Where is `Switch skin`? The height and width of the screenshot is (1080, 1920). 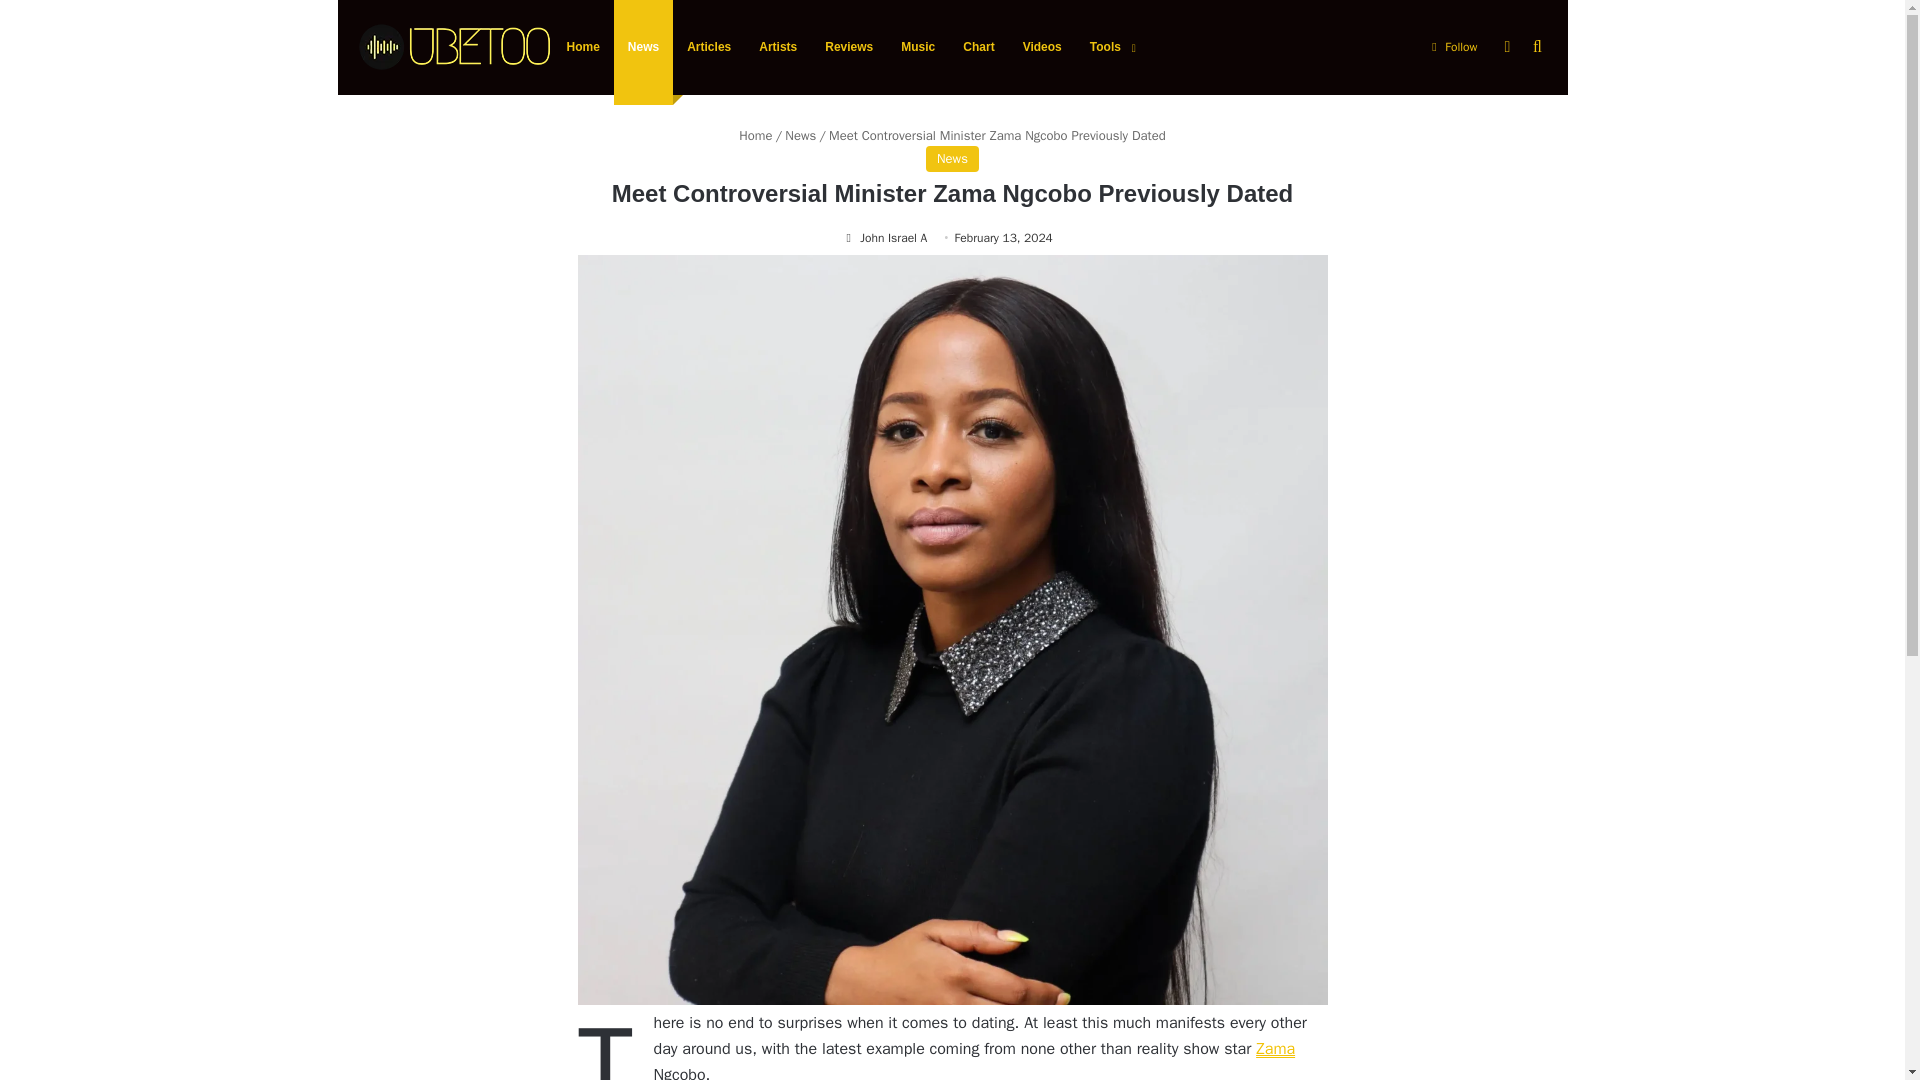 Switch skin is located at coordinates (1506, 48).